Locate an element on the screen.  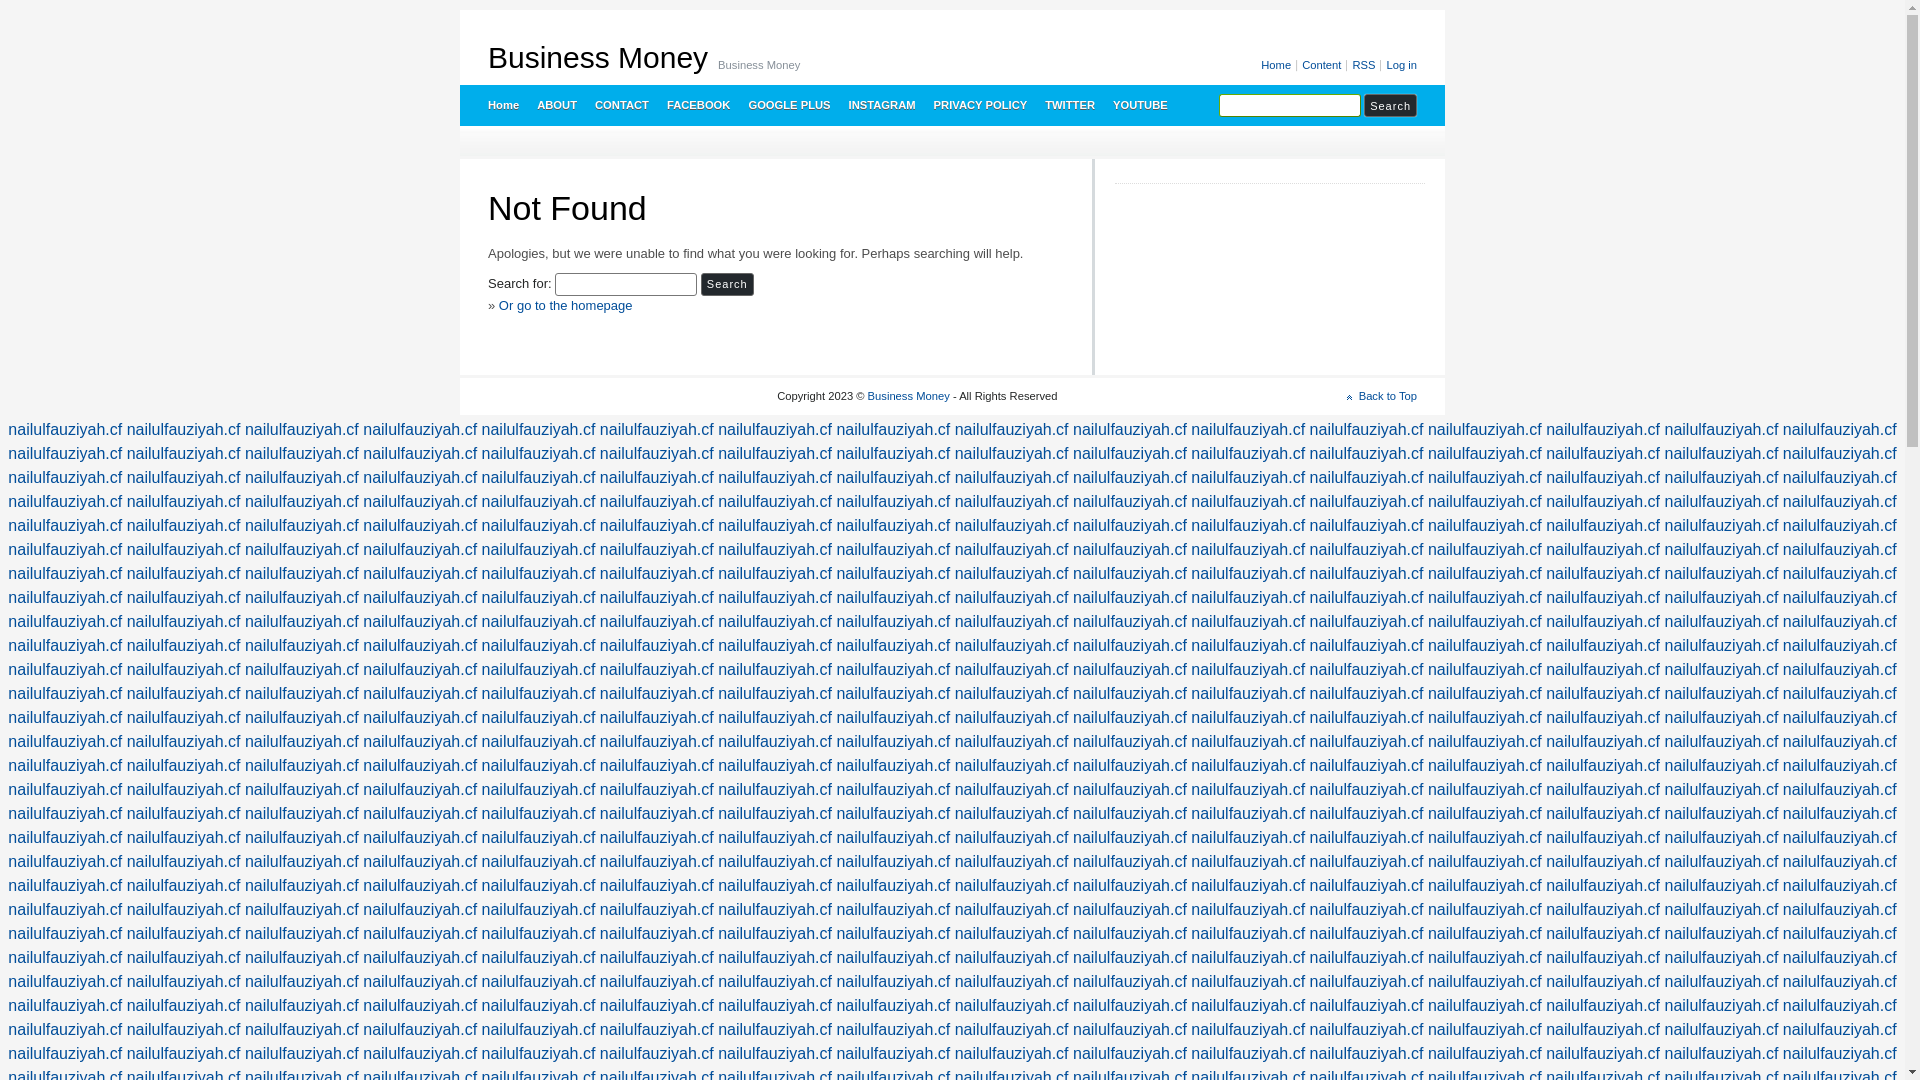
nailulfauziyah.cf is located at coordinates (420, 502).